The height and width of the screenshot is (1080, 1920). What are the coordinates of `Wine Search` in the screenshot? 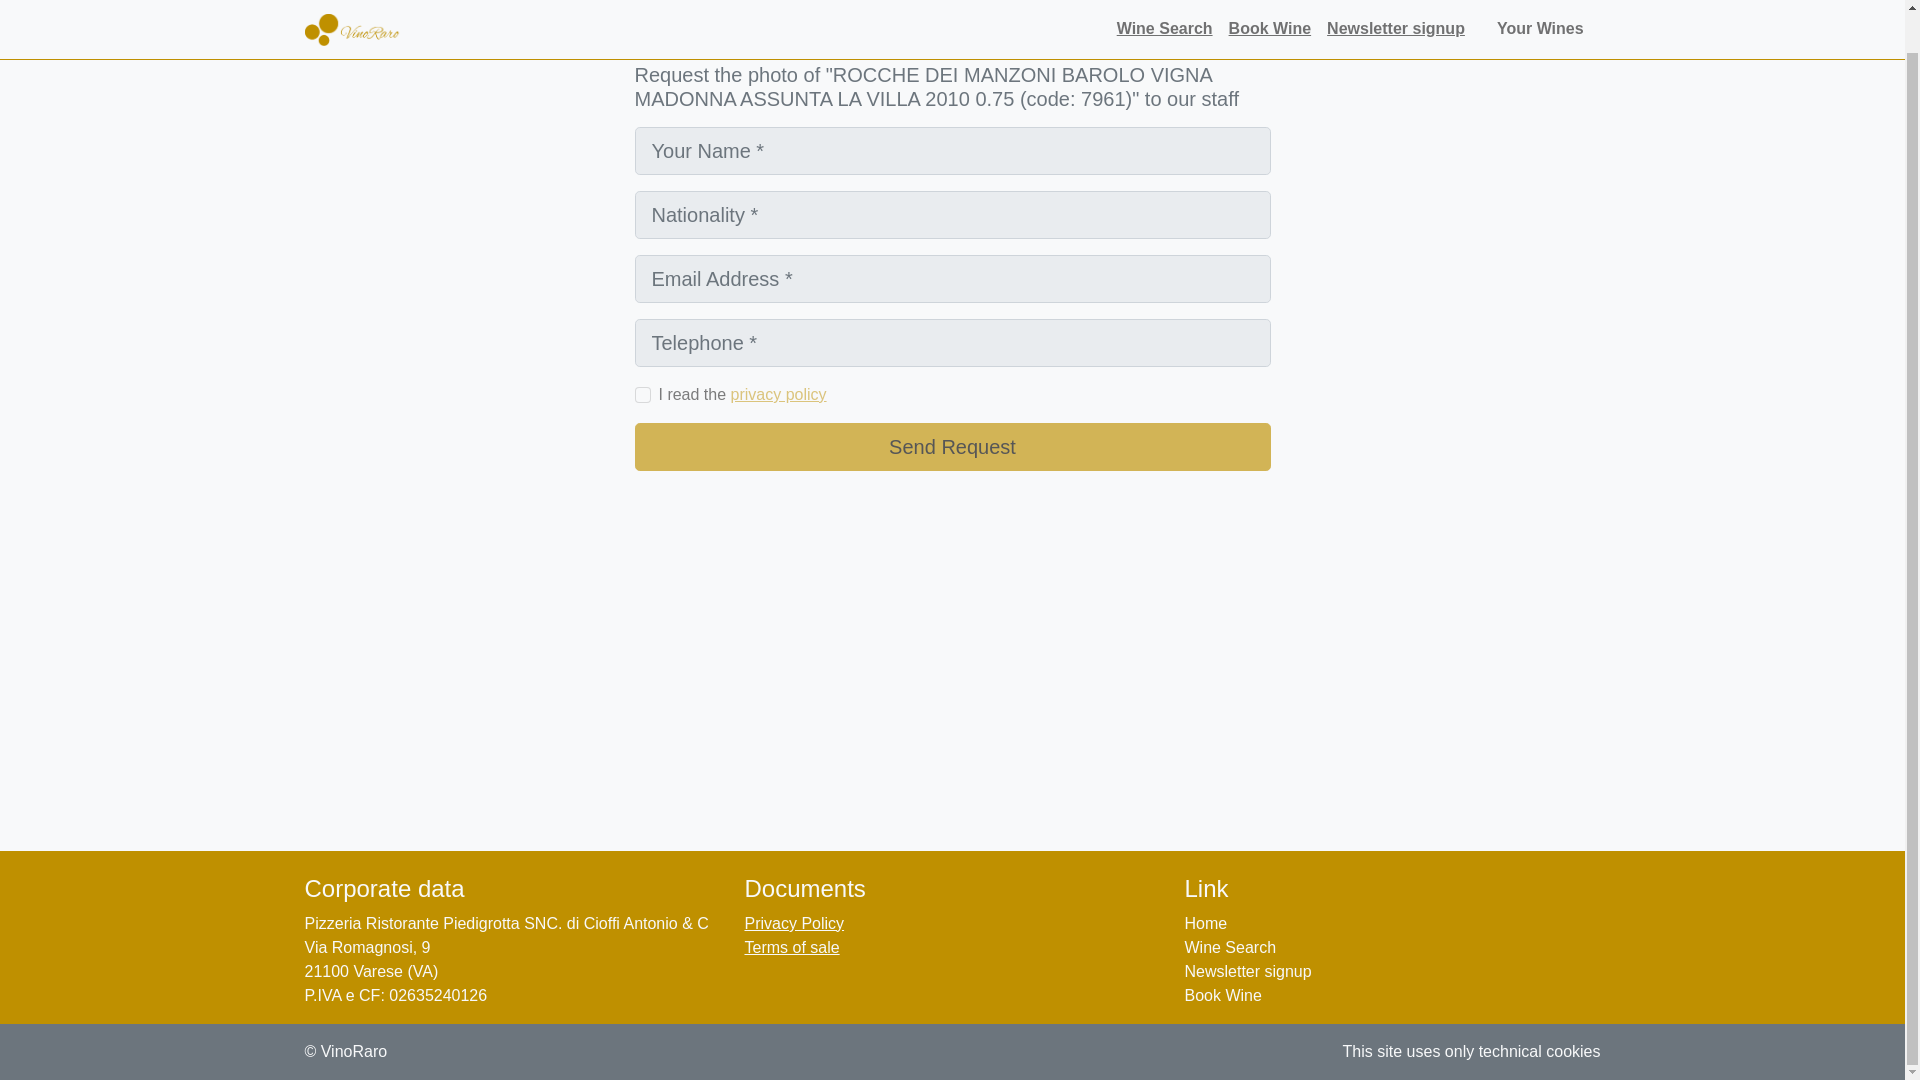 It's located at (1165, 4).